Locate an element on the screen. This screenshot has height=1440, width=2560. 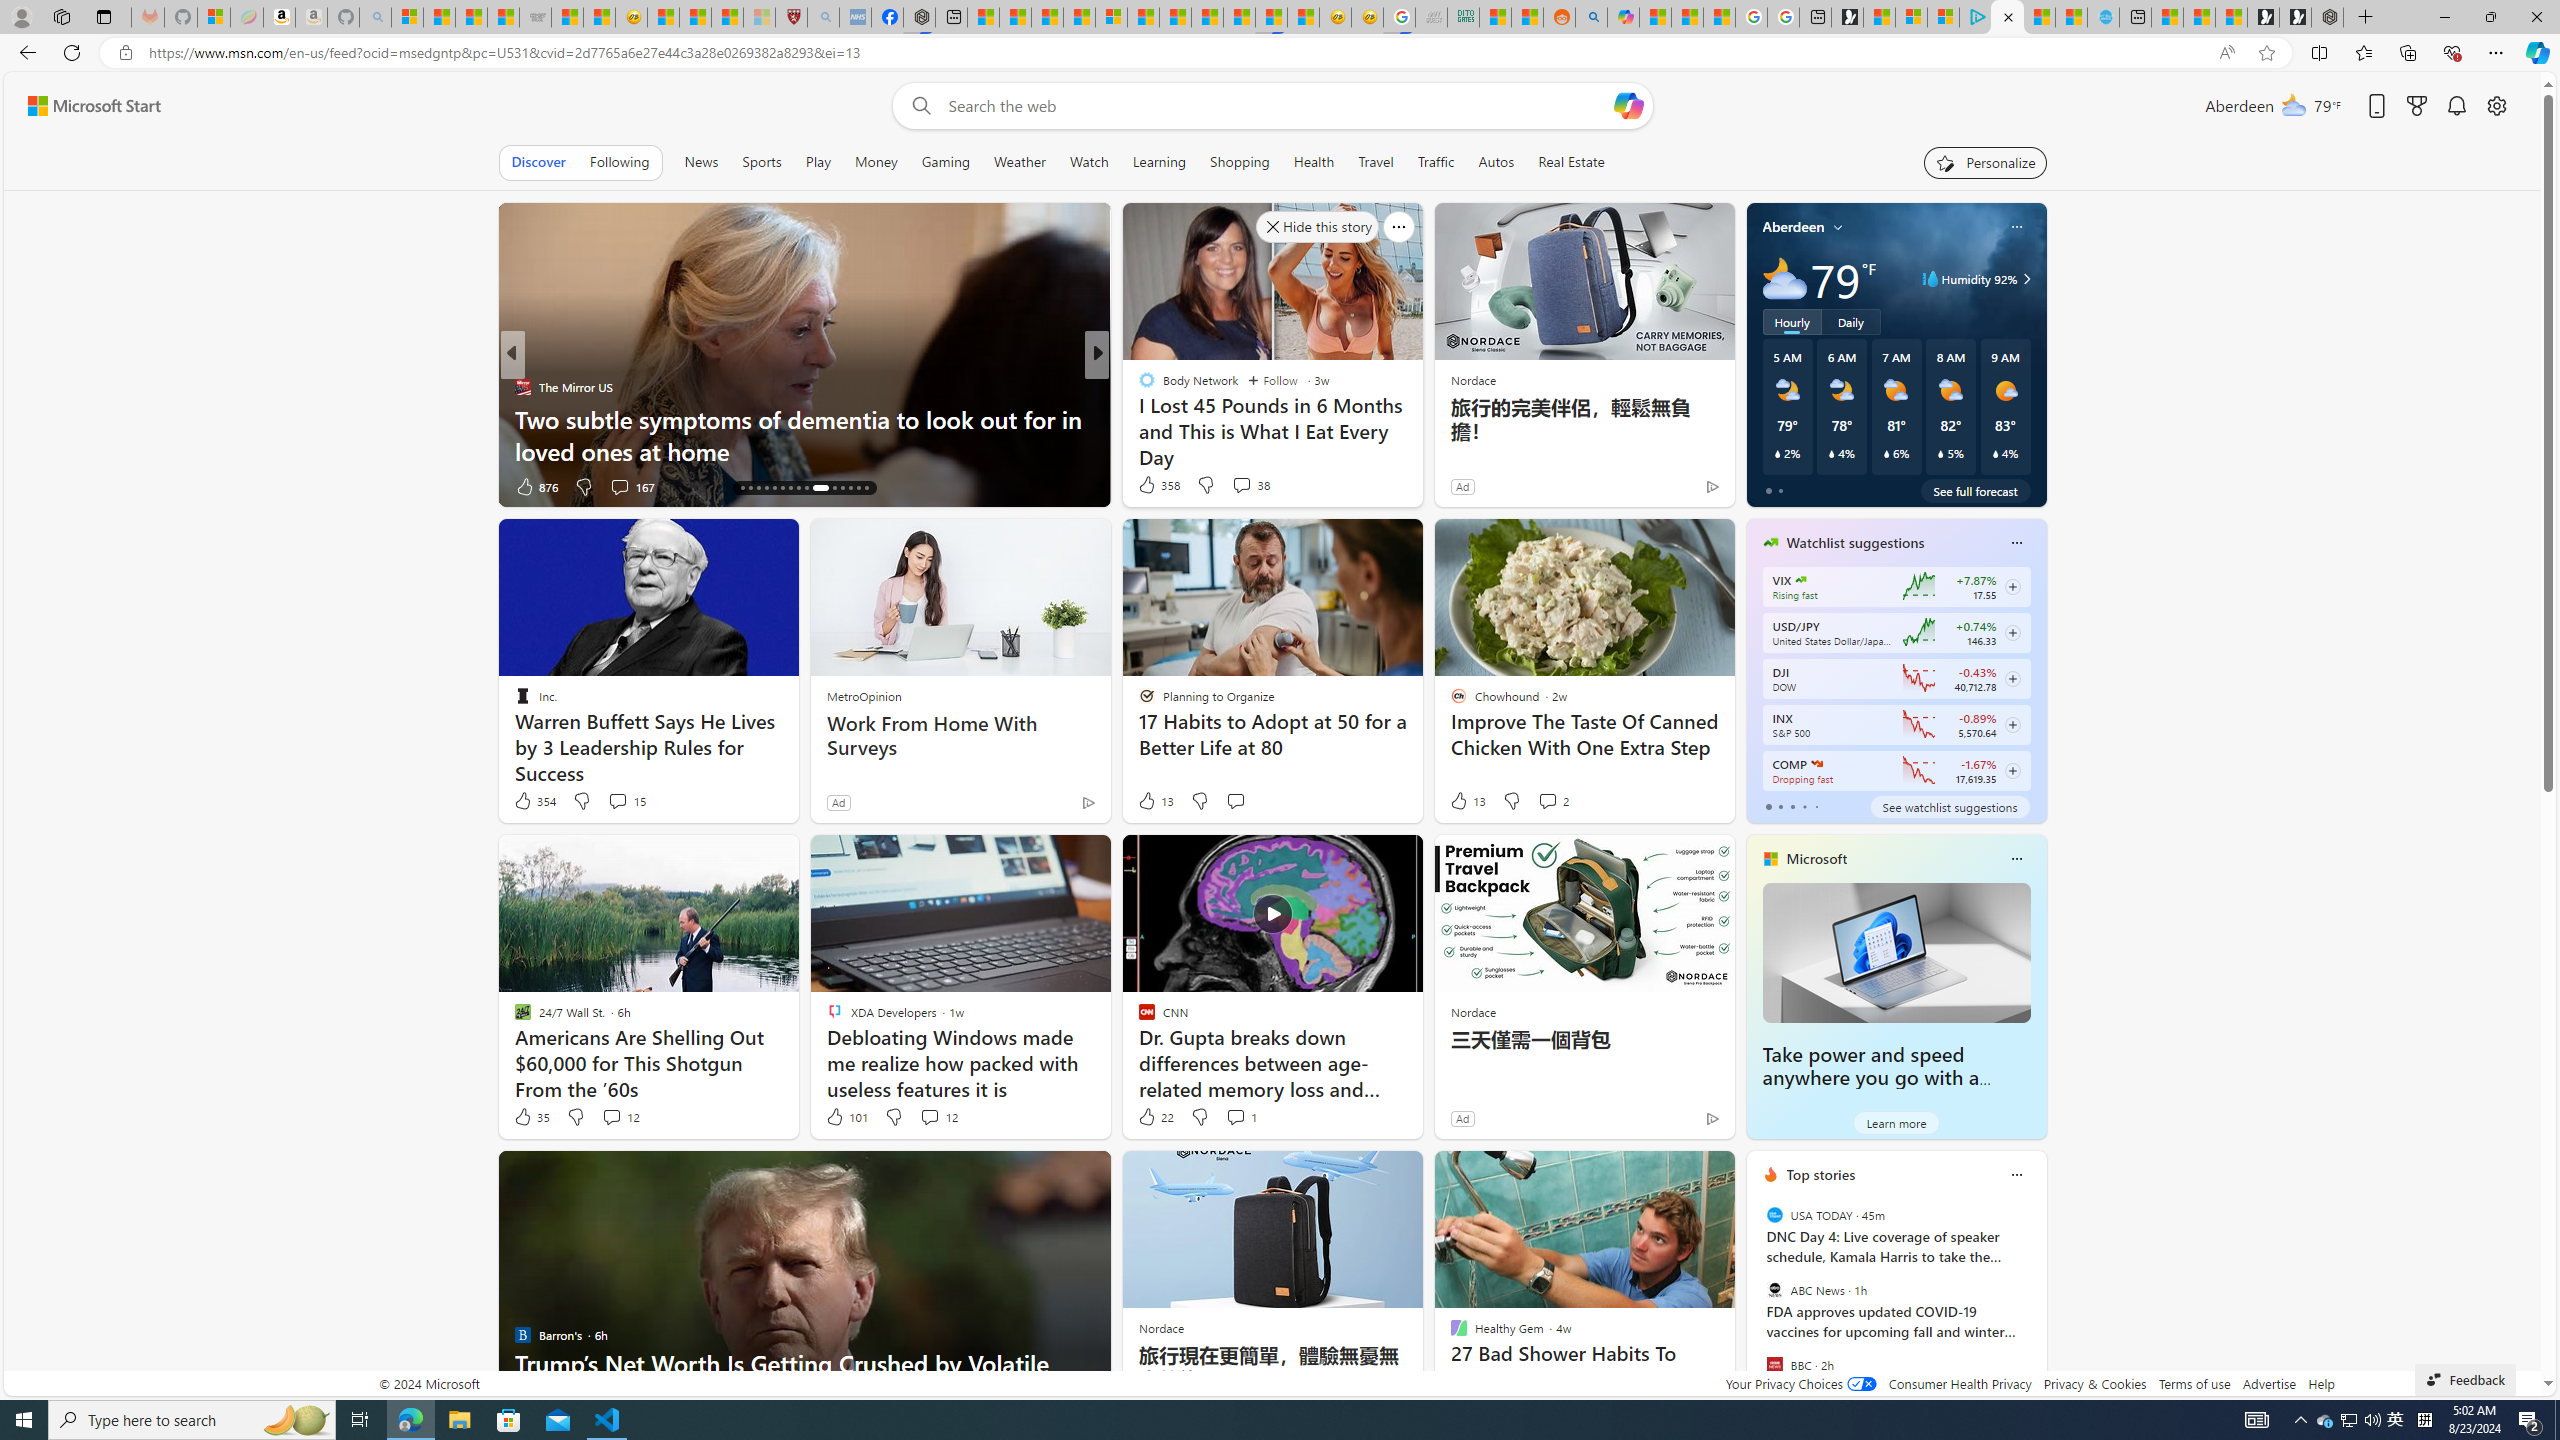
Money is located at coordinates (875, 162).